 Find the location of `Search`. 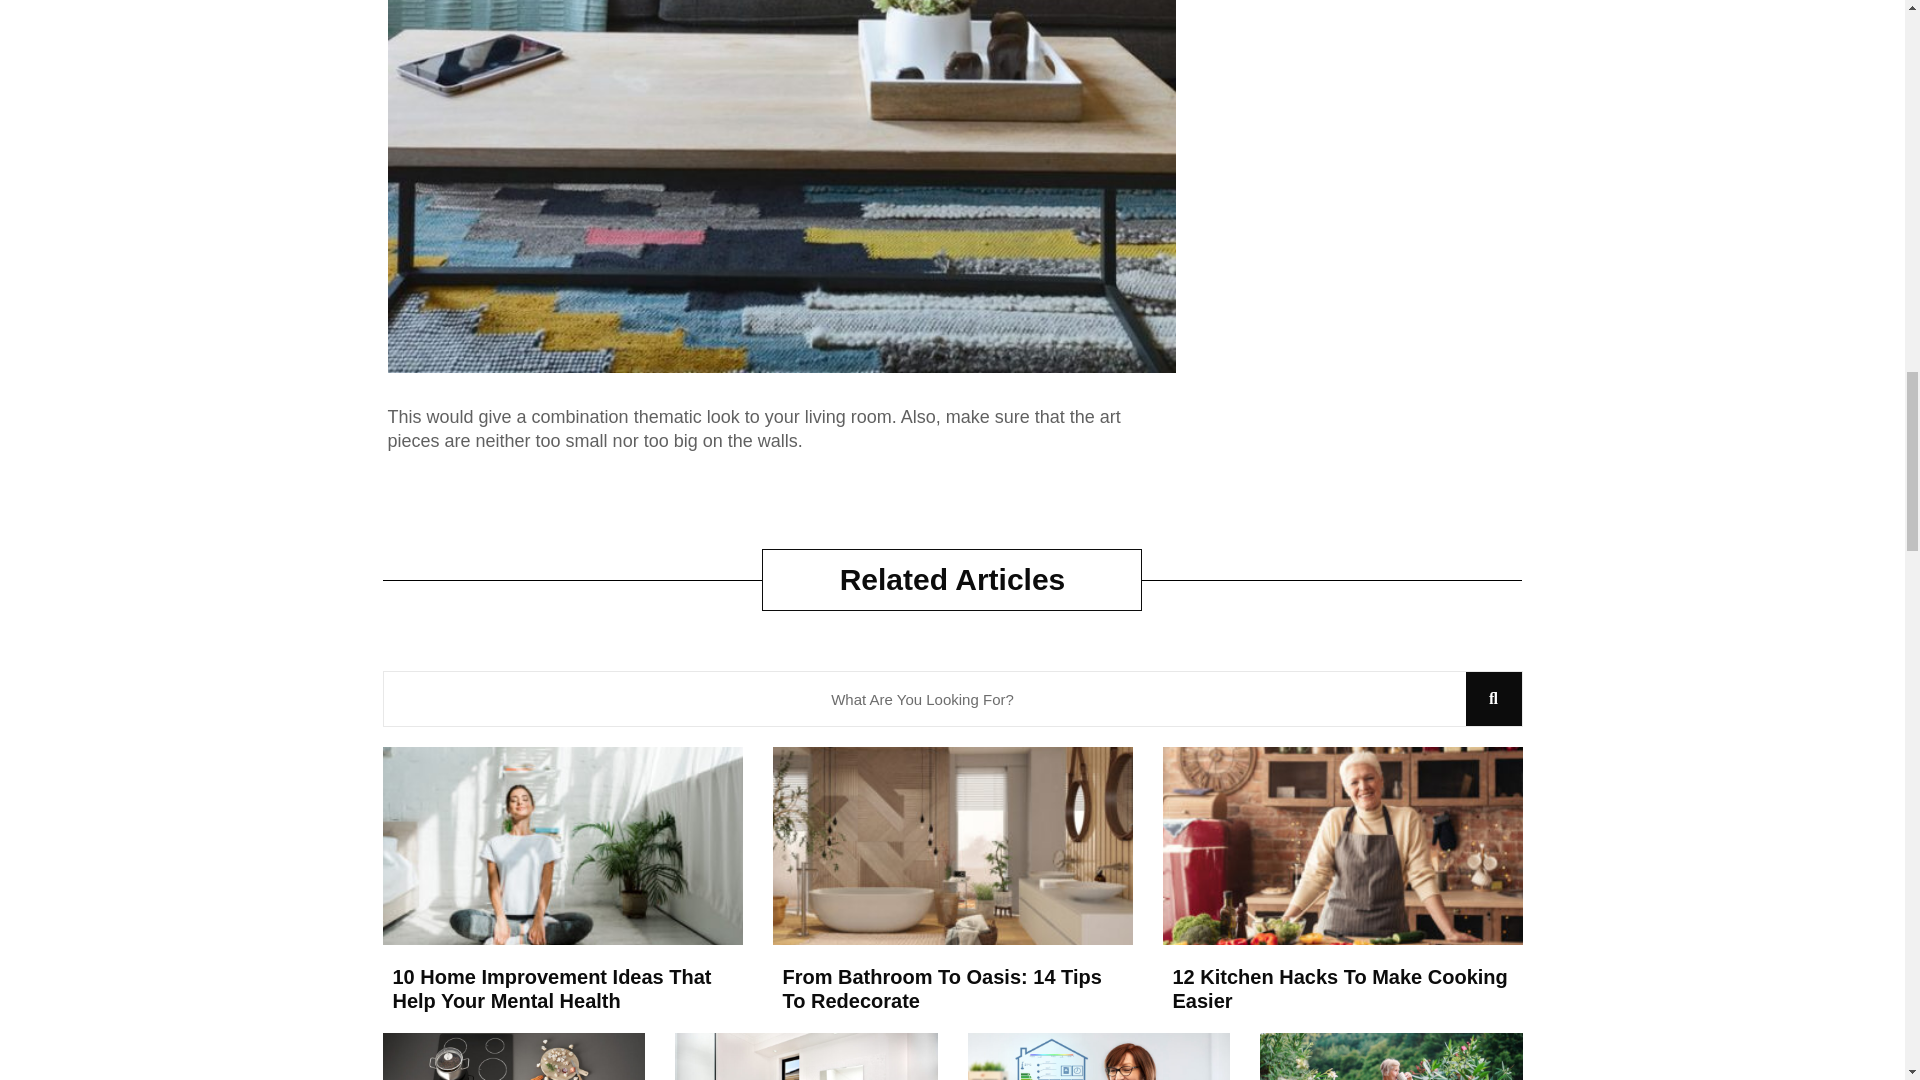

Search is located at coordinates (1494, 698).